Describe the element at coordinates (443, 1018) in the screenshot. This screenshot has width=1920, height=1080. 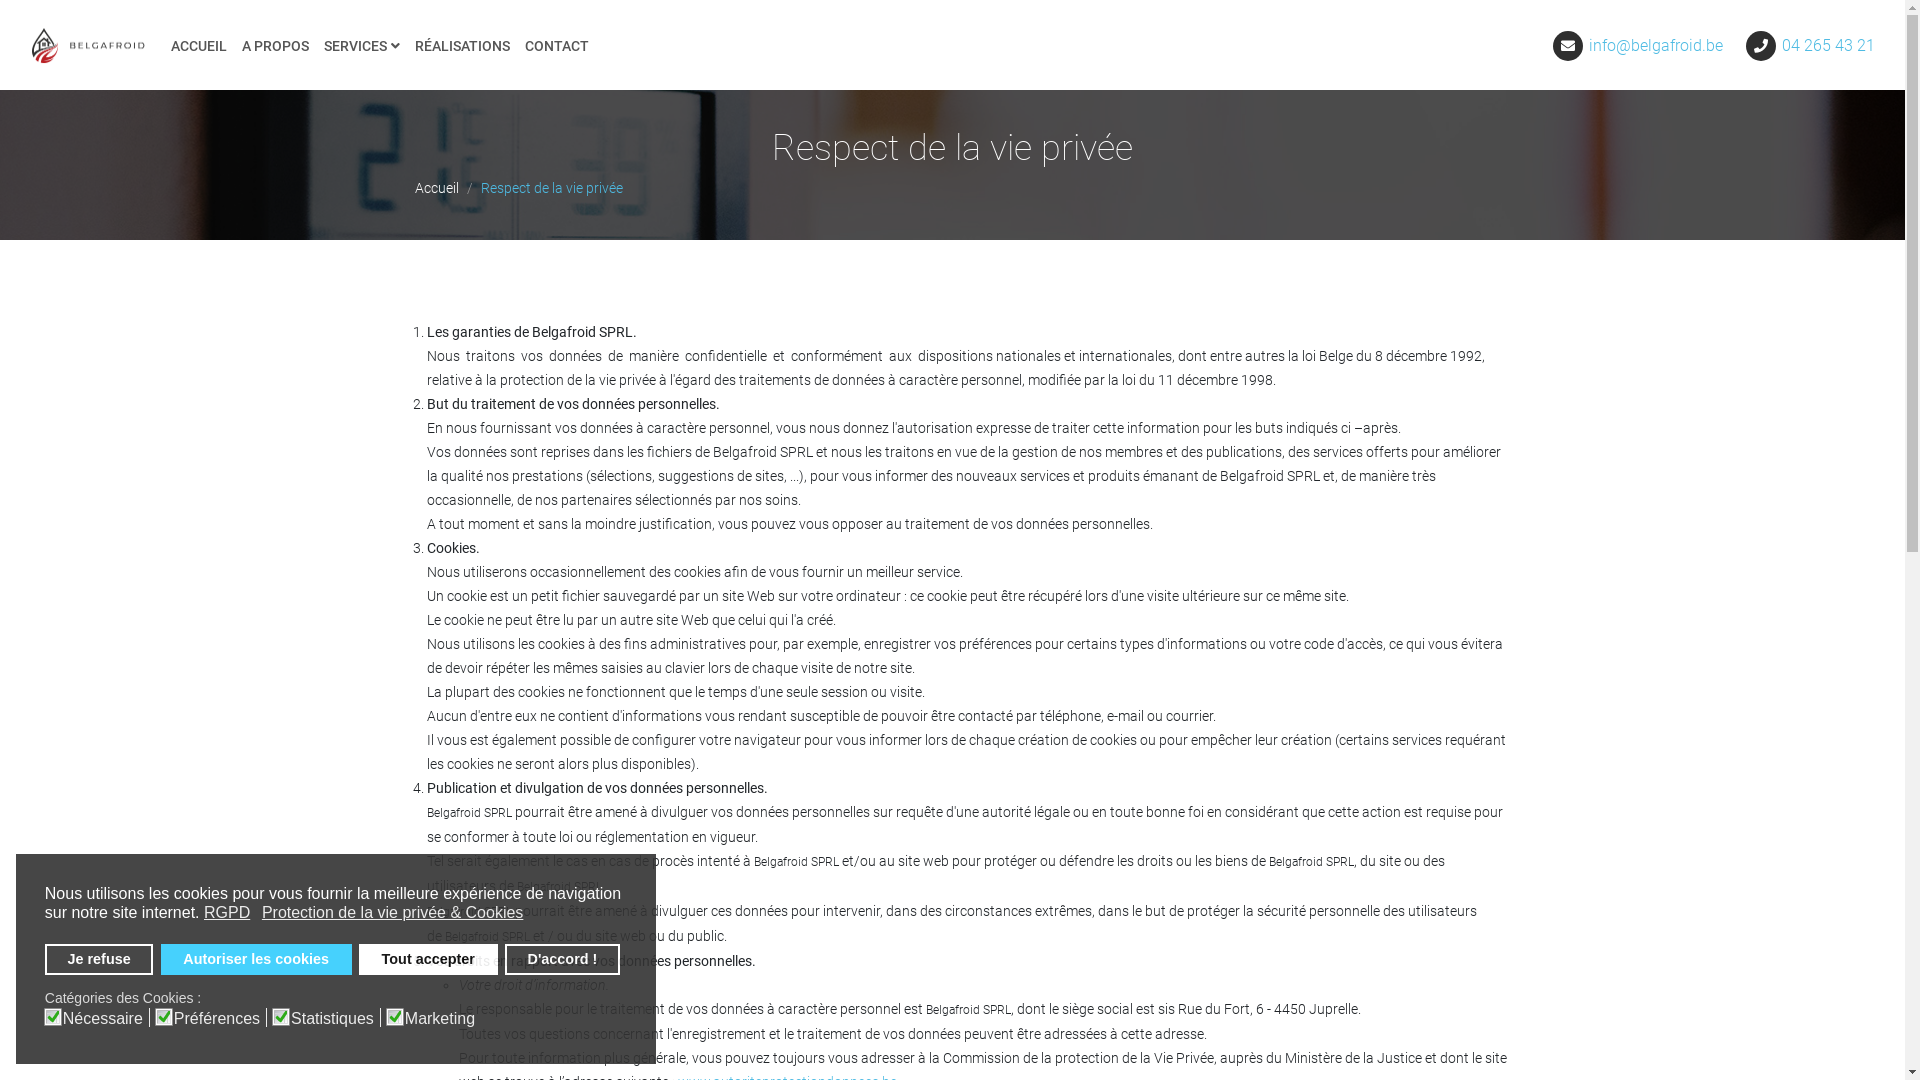
I see `Marketing` at that location.